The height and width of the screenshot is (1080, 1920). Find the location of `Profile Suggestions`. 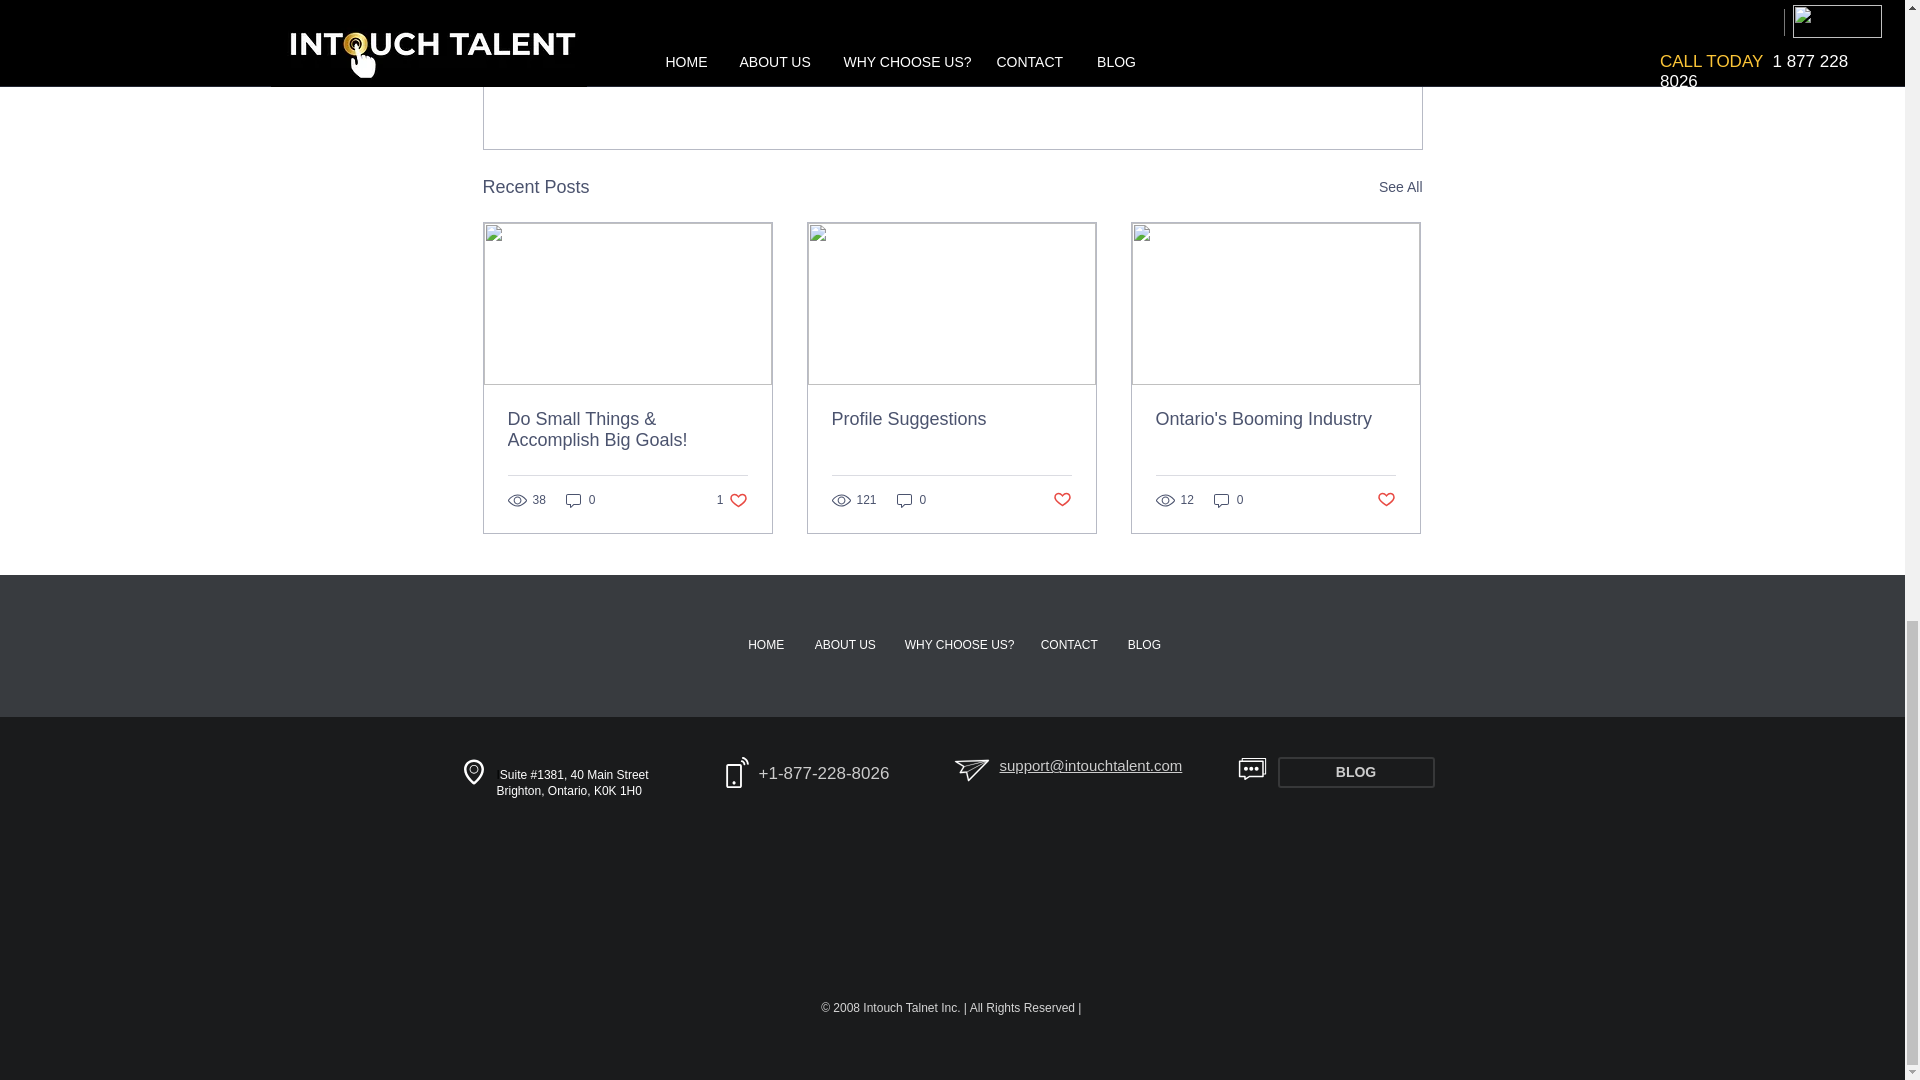

Profile Suggestions is located at coordinates (951, 419).